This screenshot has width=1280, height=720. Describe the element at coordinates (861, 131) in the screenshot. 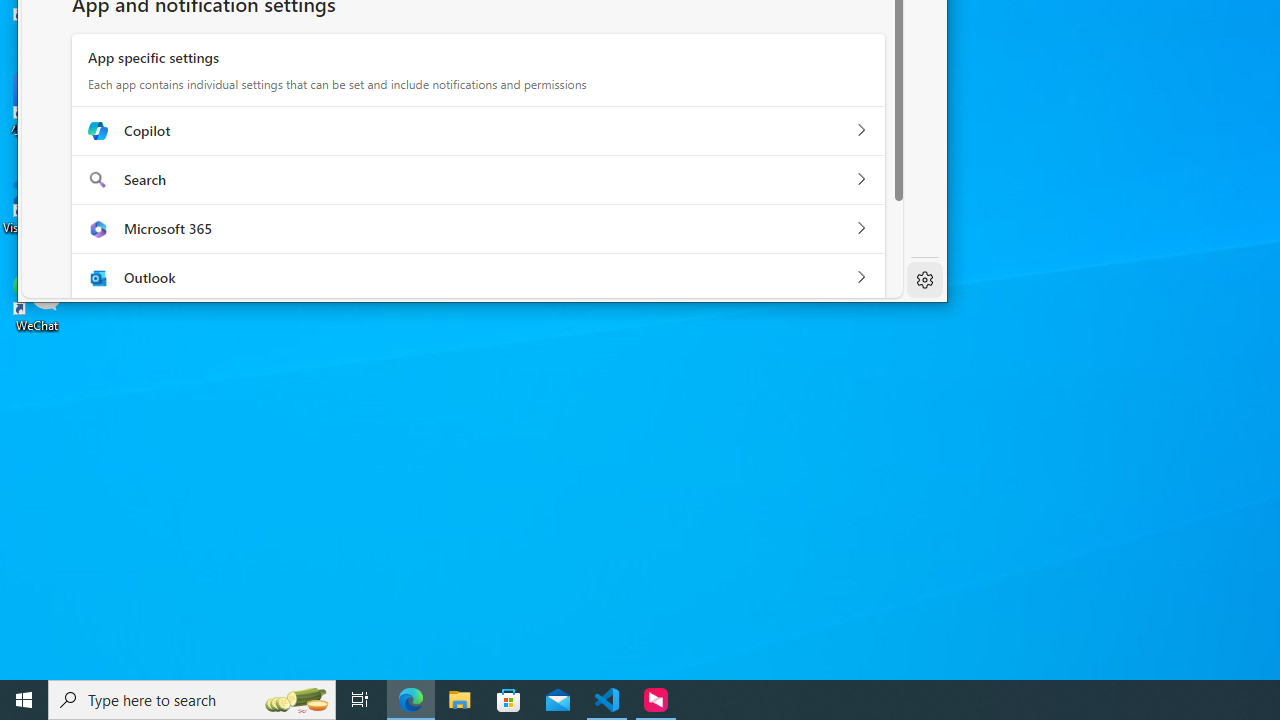

I see `Copilot` at that location.